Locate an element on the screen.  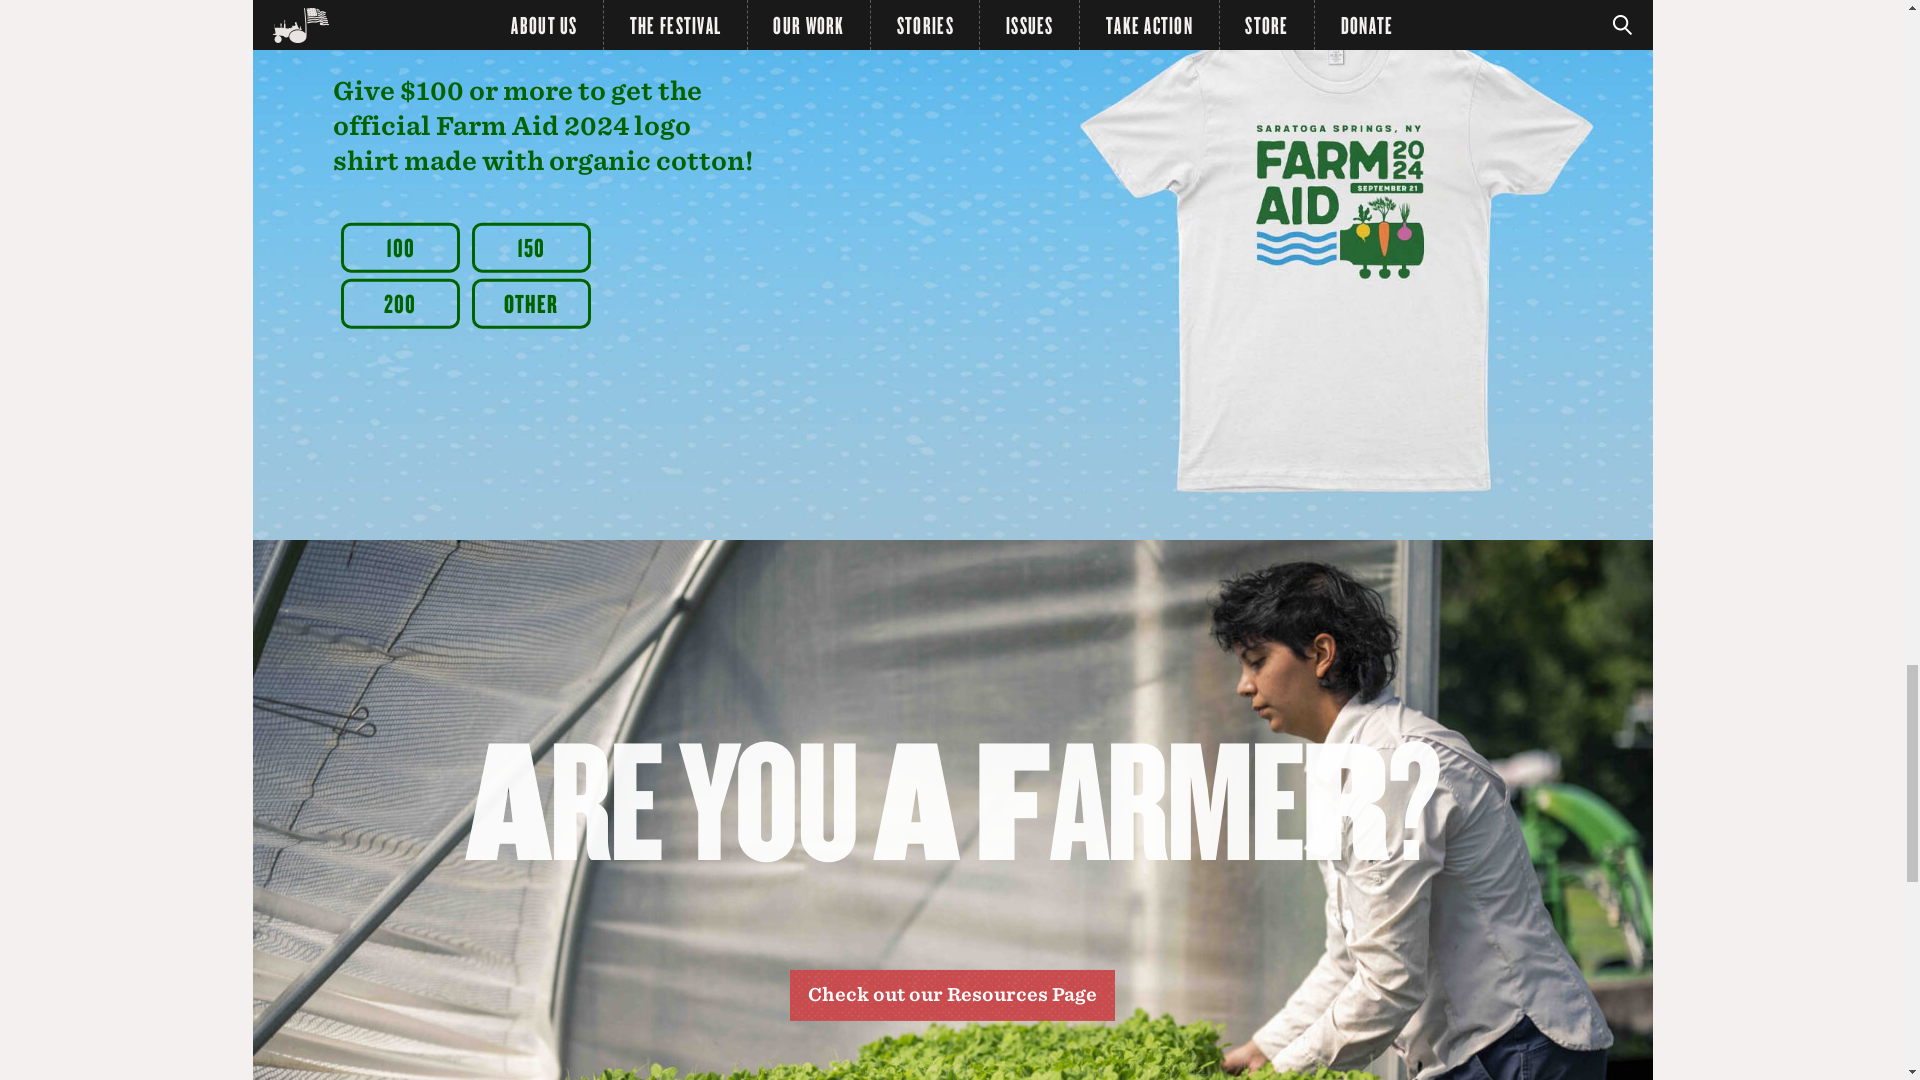
Check out our Resources Page is located at coordinates (951, 994).